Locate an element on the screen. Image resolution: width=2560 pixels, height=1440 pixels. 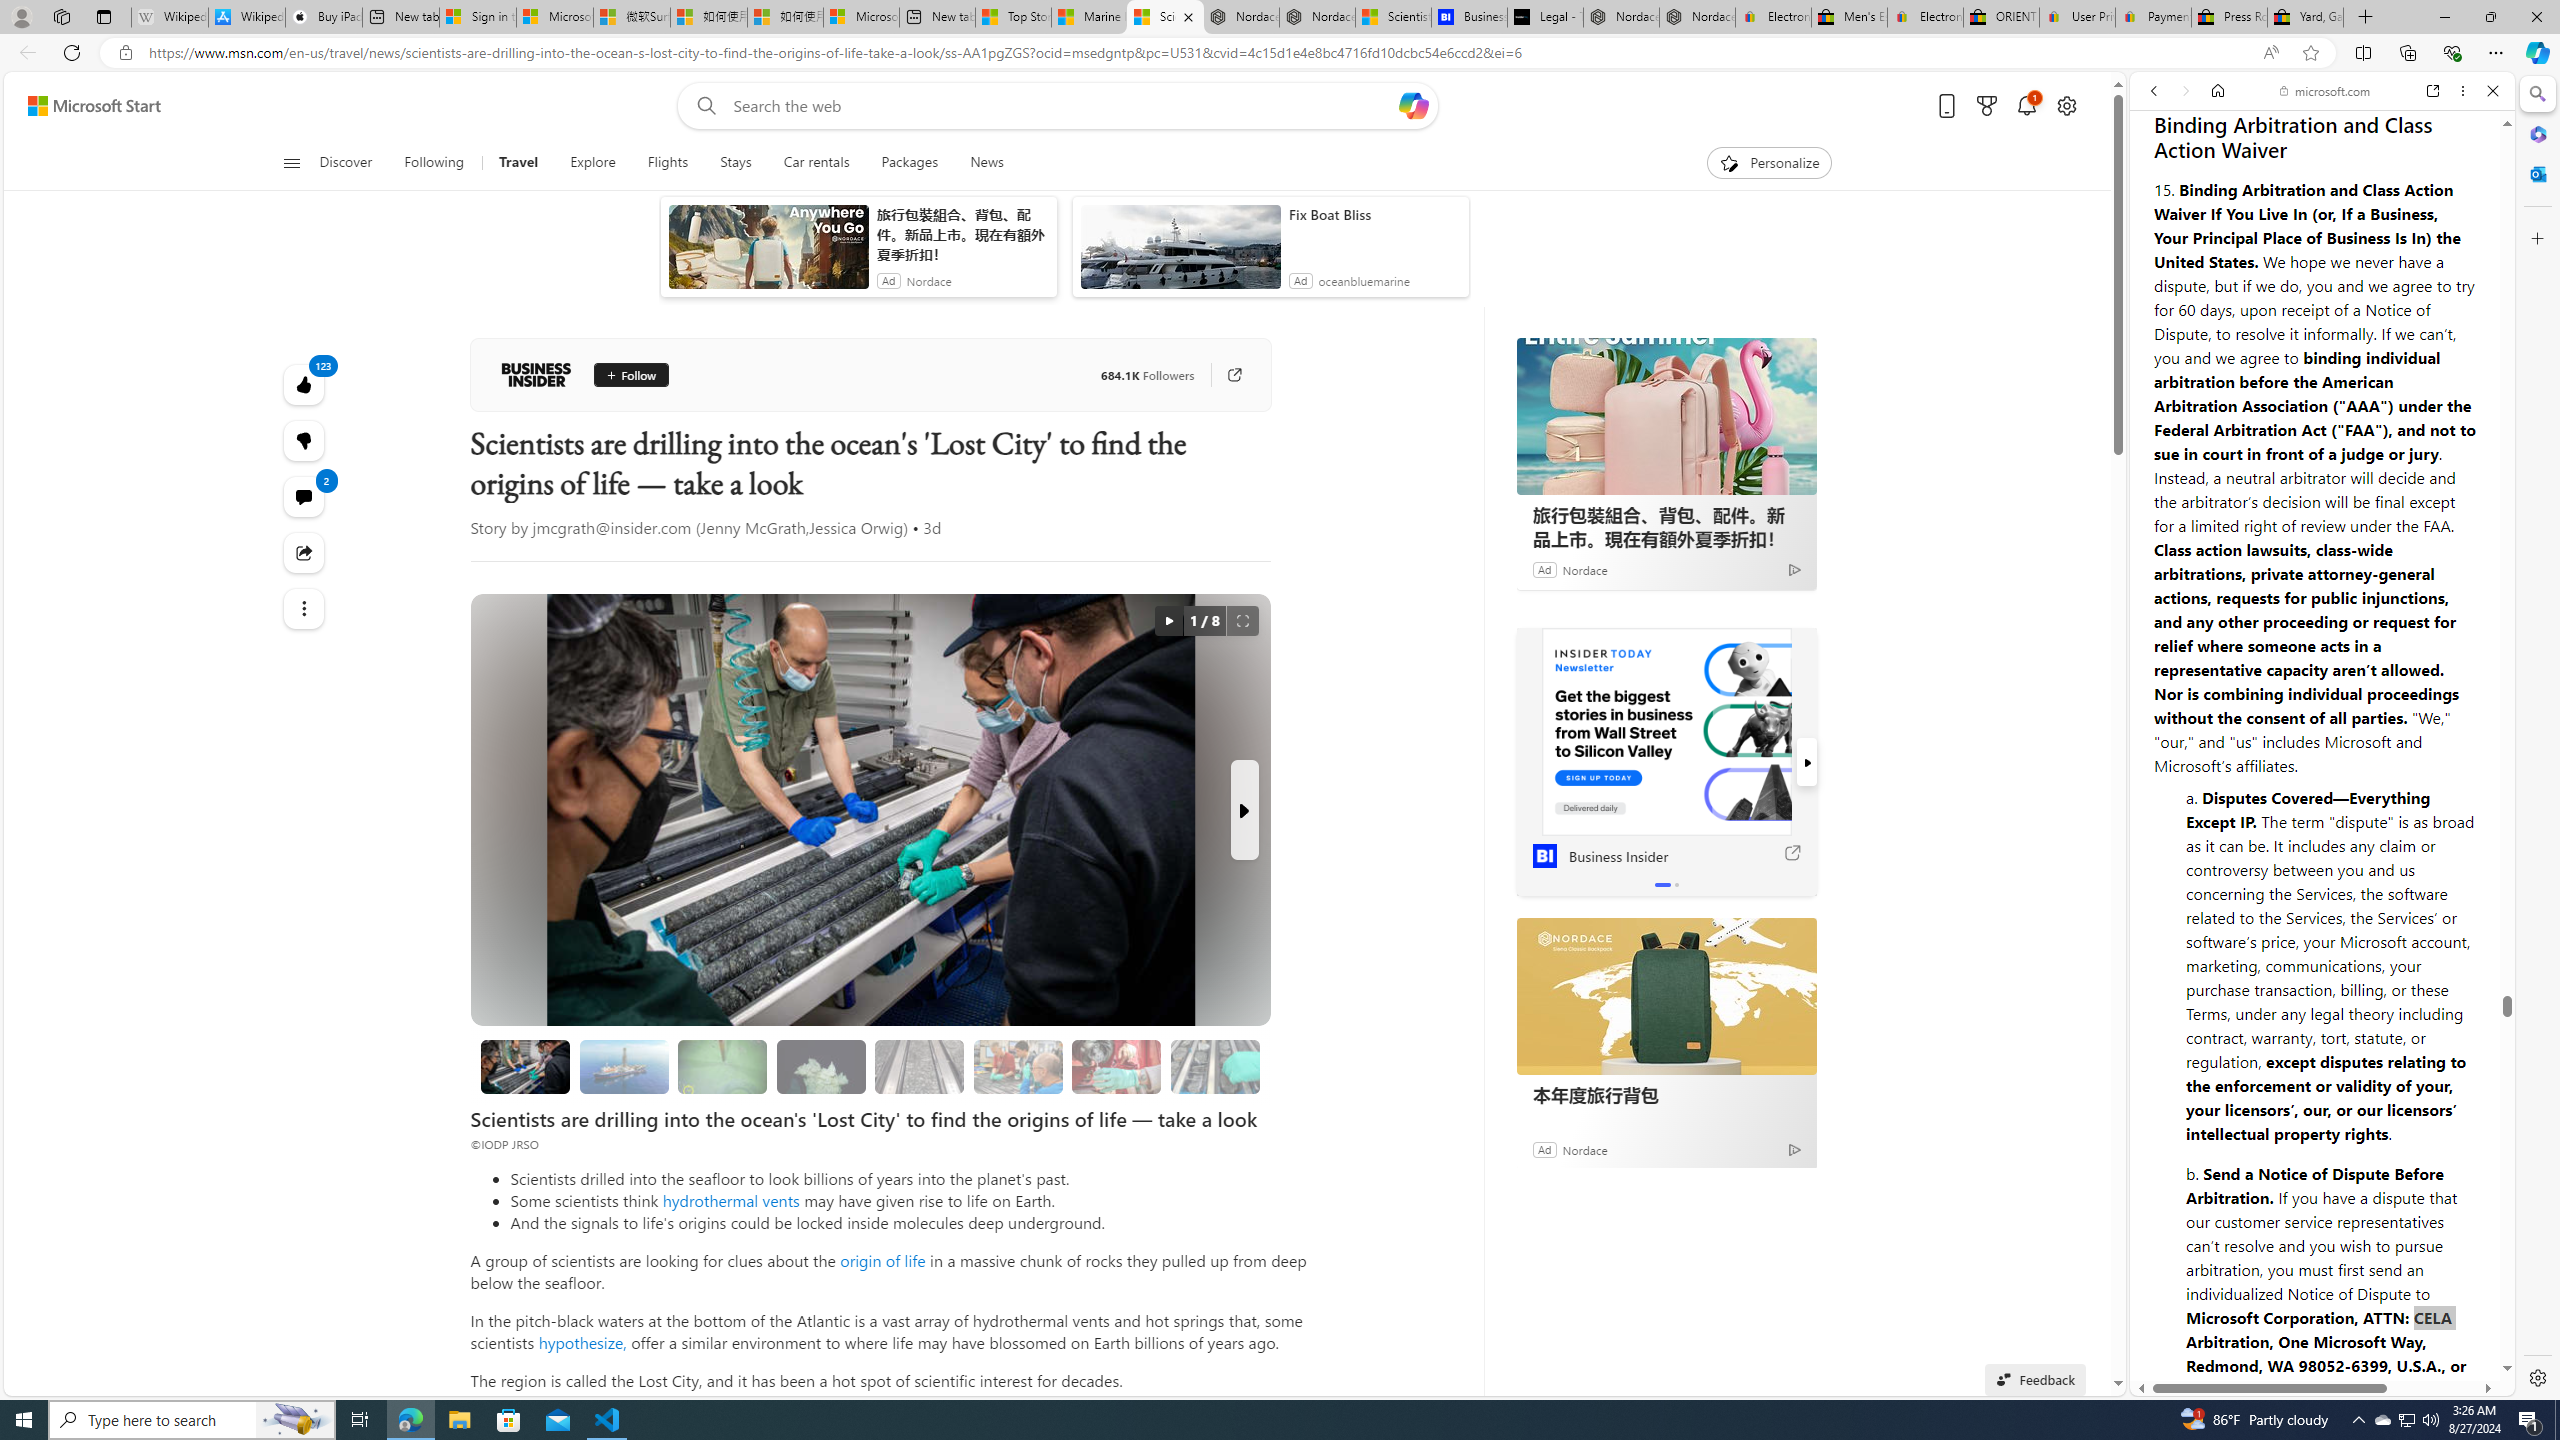
Payments Terms of Use | eBay.com is located at coordinates (2152, 17).